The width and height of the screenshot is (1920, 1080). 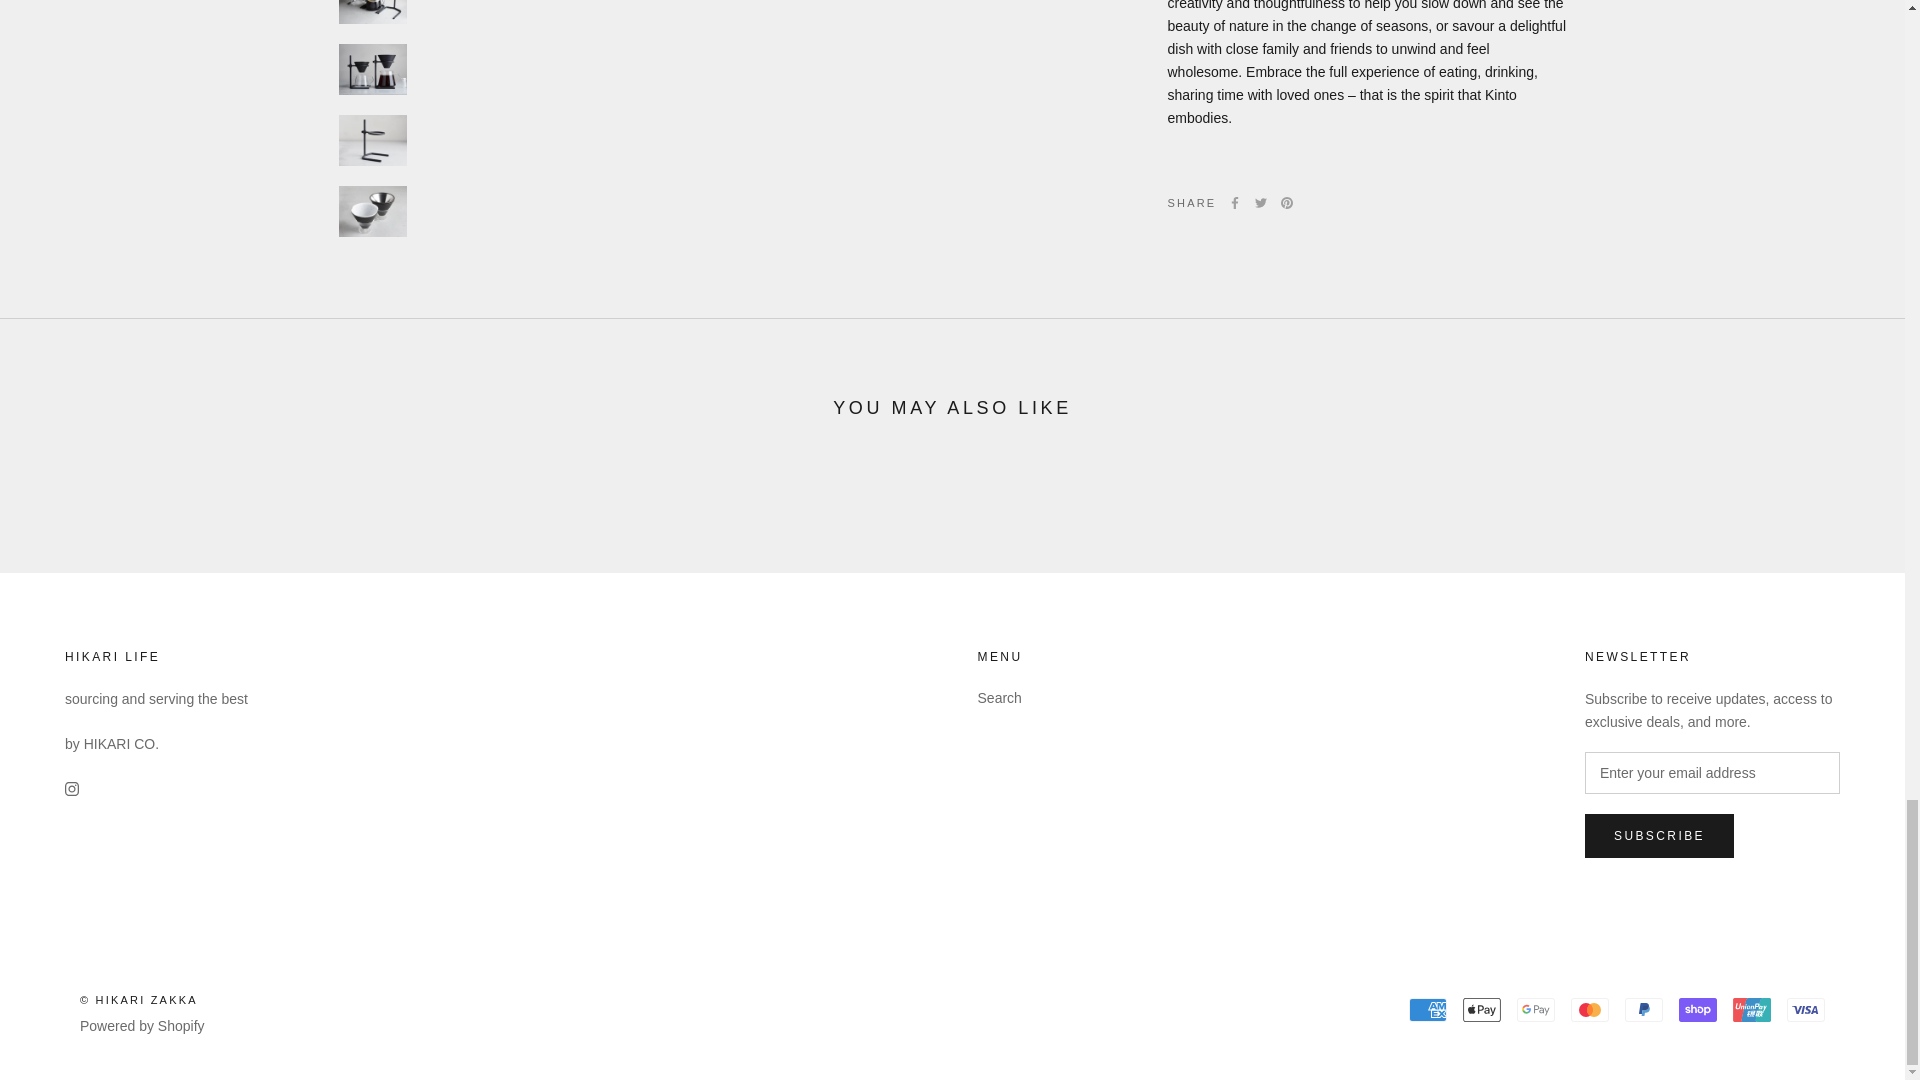 What do you see at coordinates (1589, 1009) in the screenshot?
I see `Mastercard` at bounding box center [1589, 1009].